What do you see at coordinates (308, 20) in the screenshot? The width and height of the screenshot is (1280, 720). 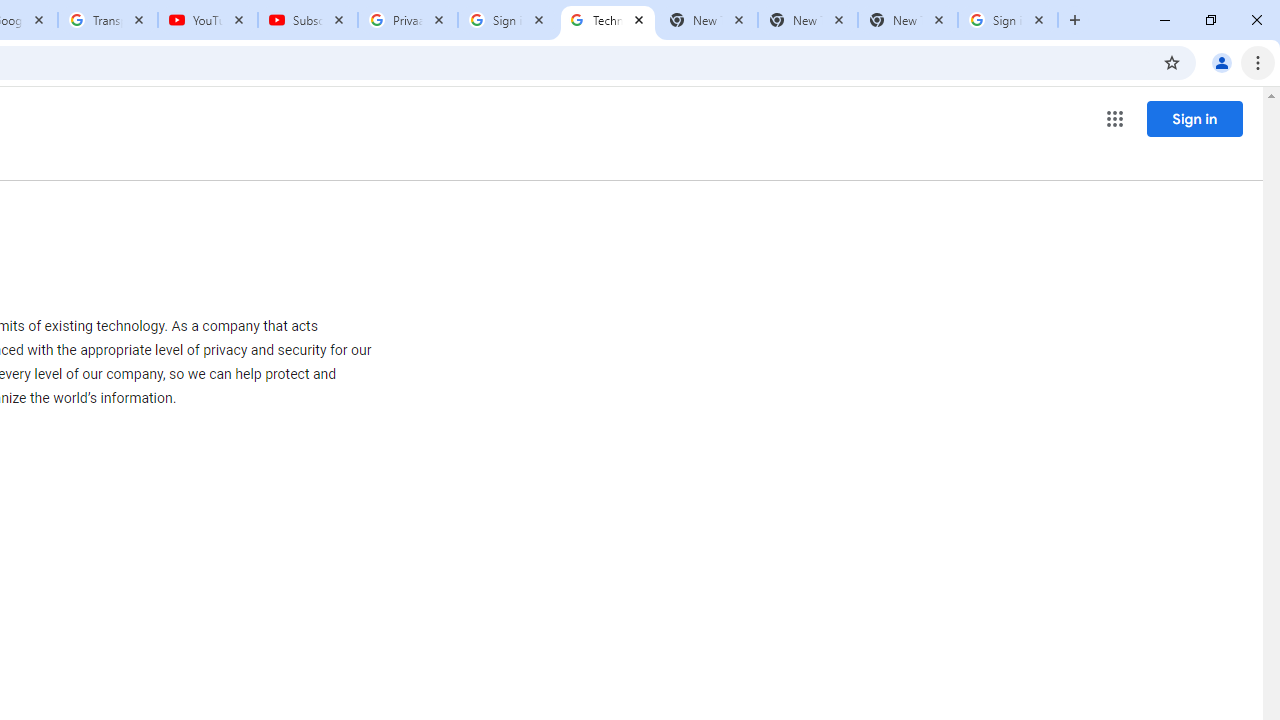 I see `Subscriptions - YouTube` at bounding box center [308, 20].